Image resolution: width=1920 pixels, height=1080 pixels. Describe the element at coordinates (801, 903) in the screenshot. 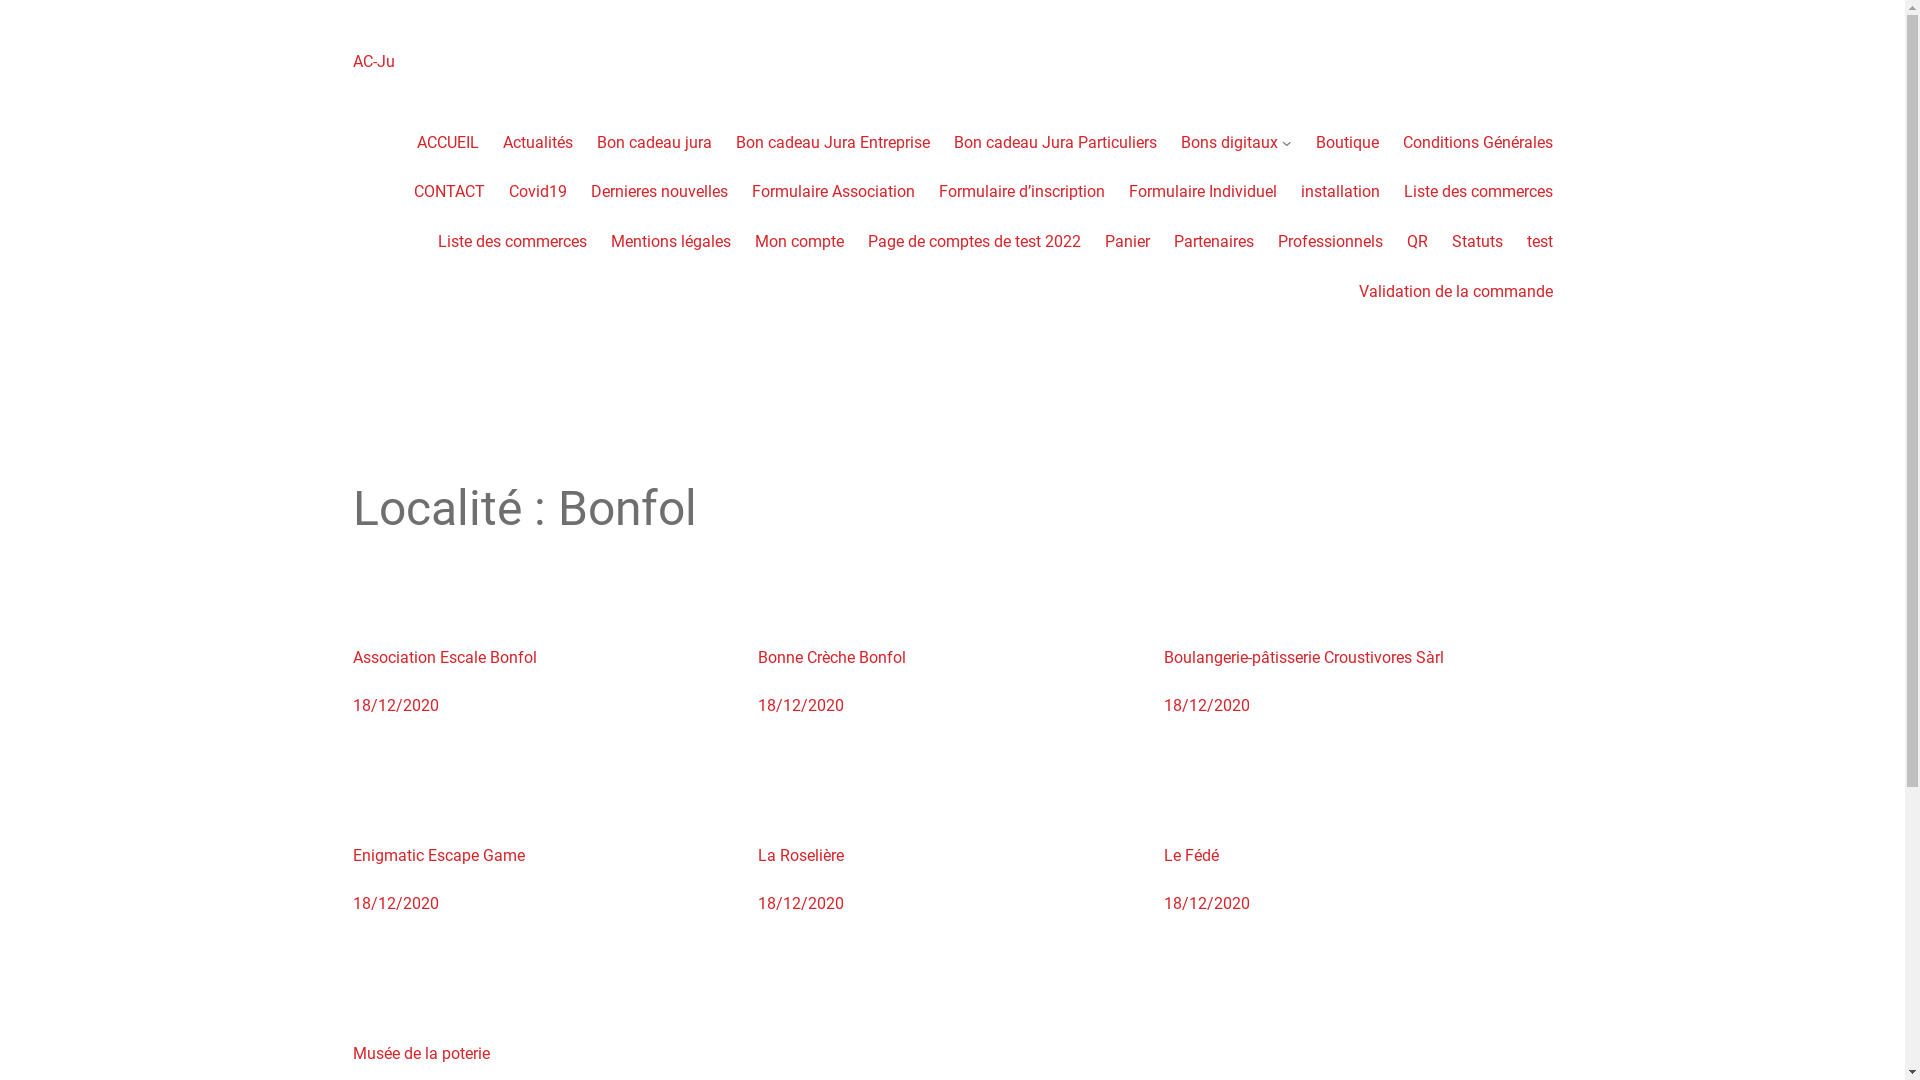

I see `18/12/2020` at that location.